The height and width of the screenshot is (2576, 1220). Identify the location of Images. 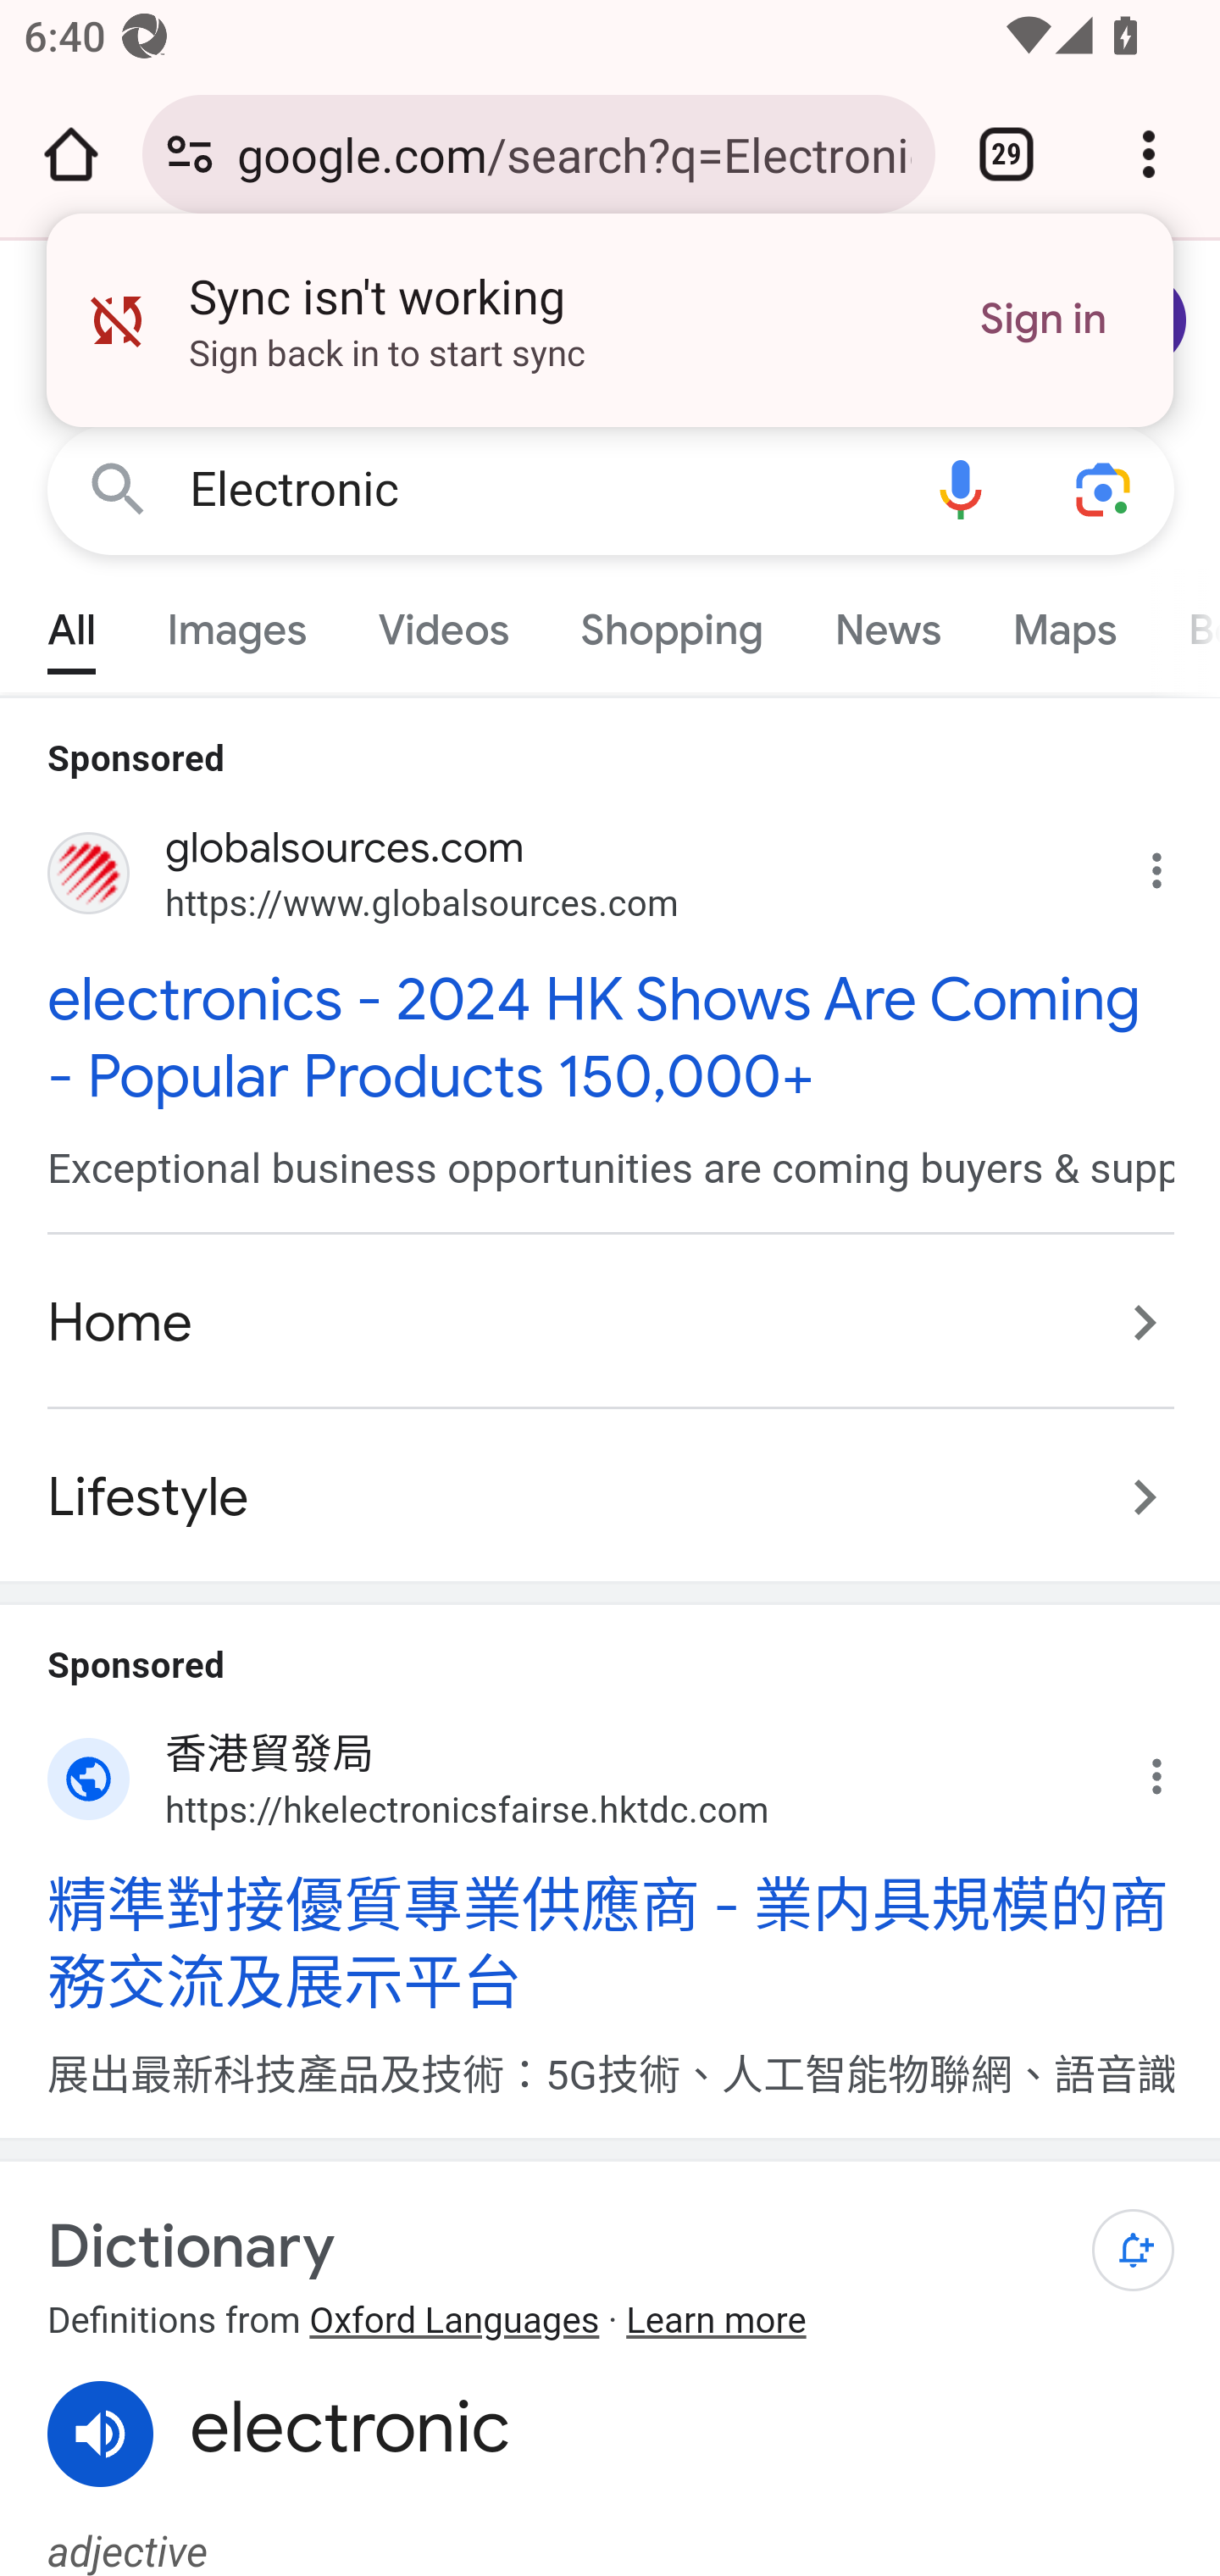
(237, 622).